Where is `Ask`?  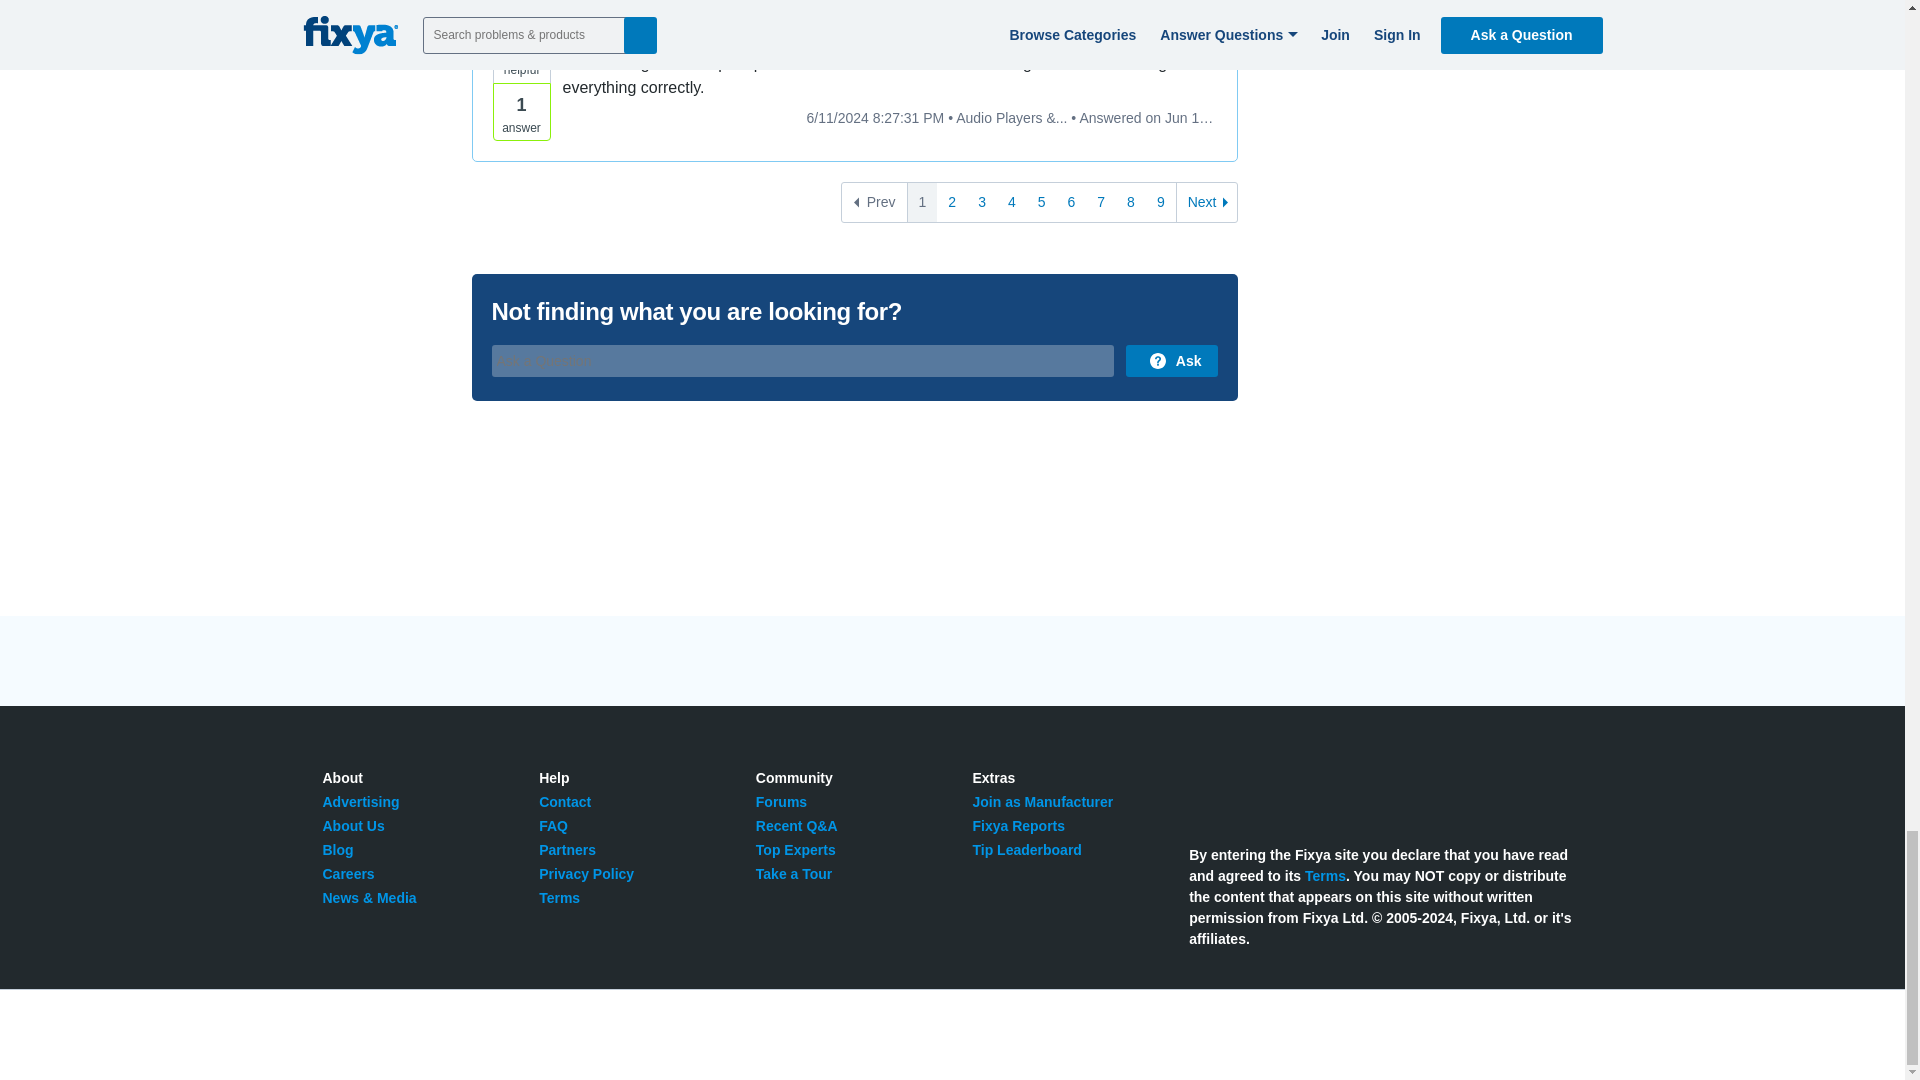 Ask is located at coordinates (1171, 360).